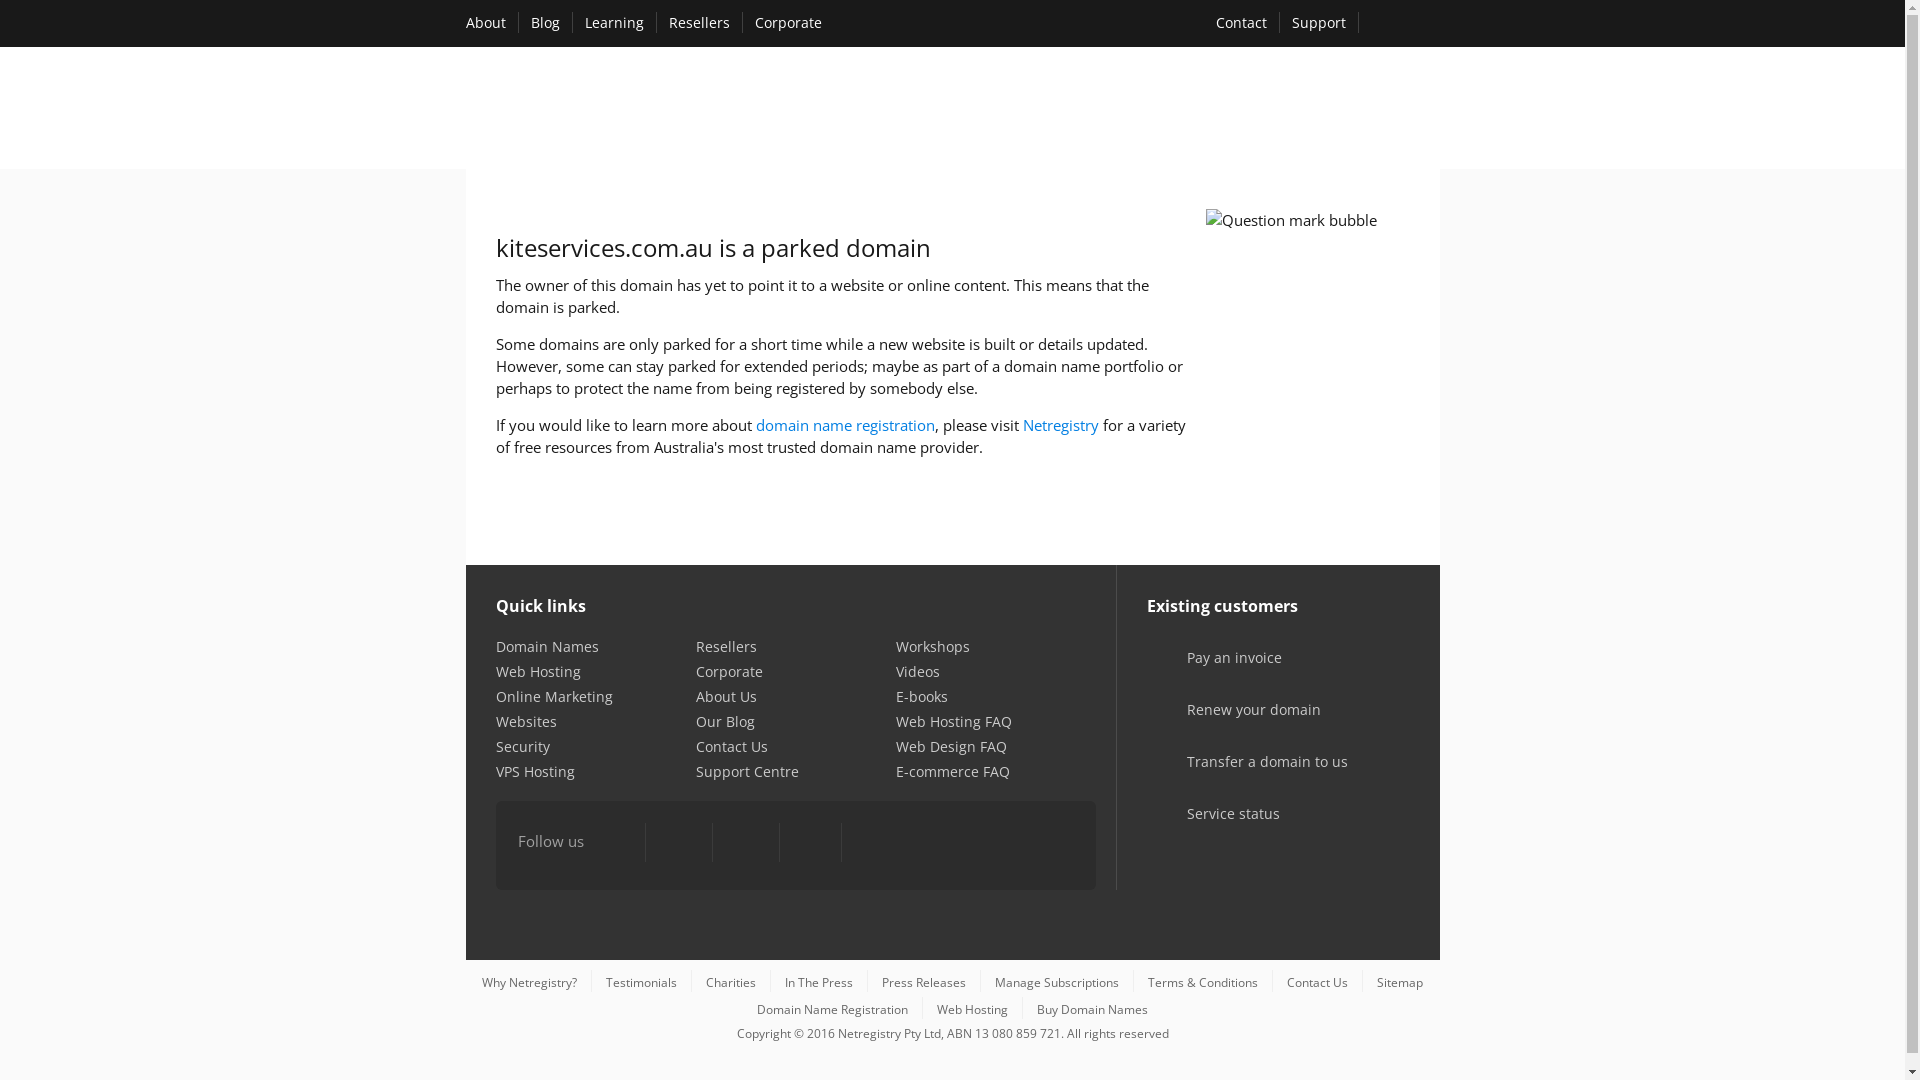 The image size is (1920, 1080). I want to click on Get your domain, so click(1053, 112).